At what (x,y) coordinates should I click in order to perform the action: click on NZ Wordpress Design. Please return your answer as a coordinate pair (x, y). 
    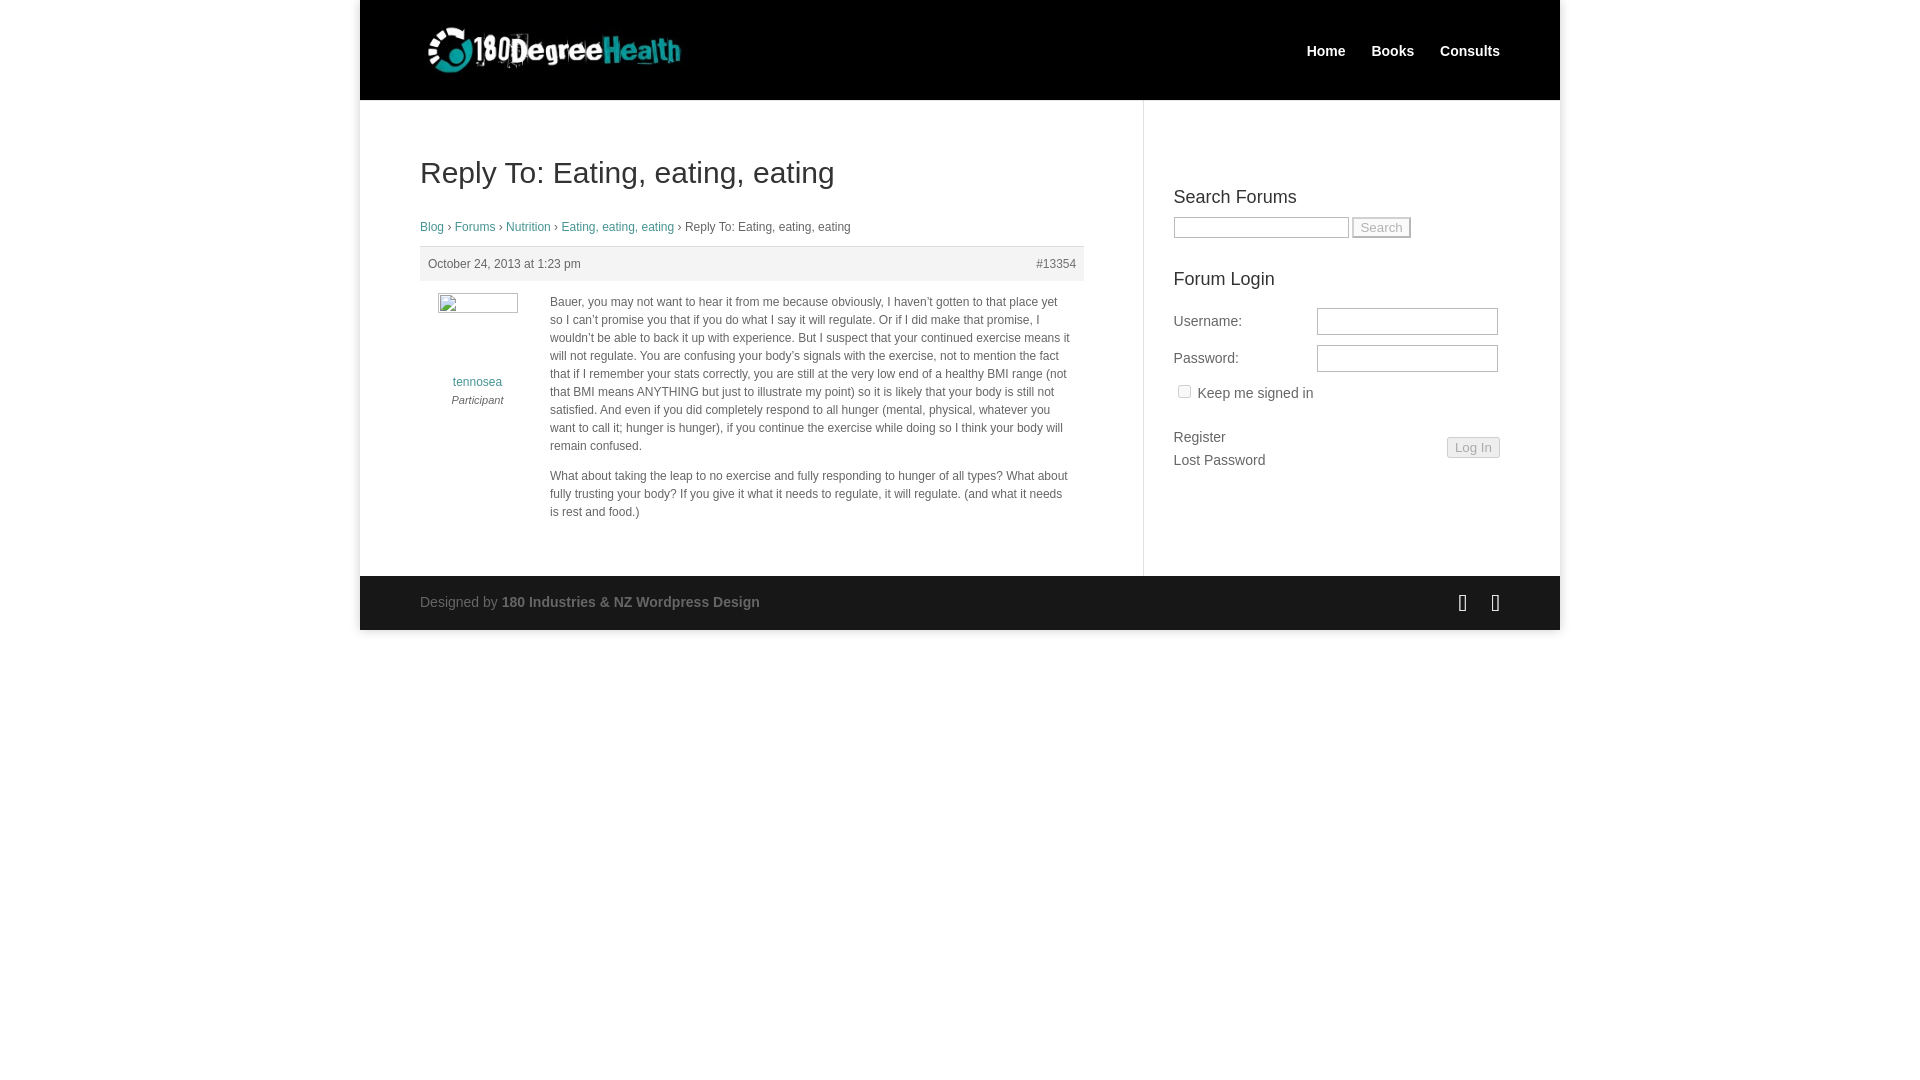
    Looking at the image, I should click on (630, 602).